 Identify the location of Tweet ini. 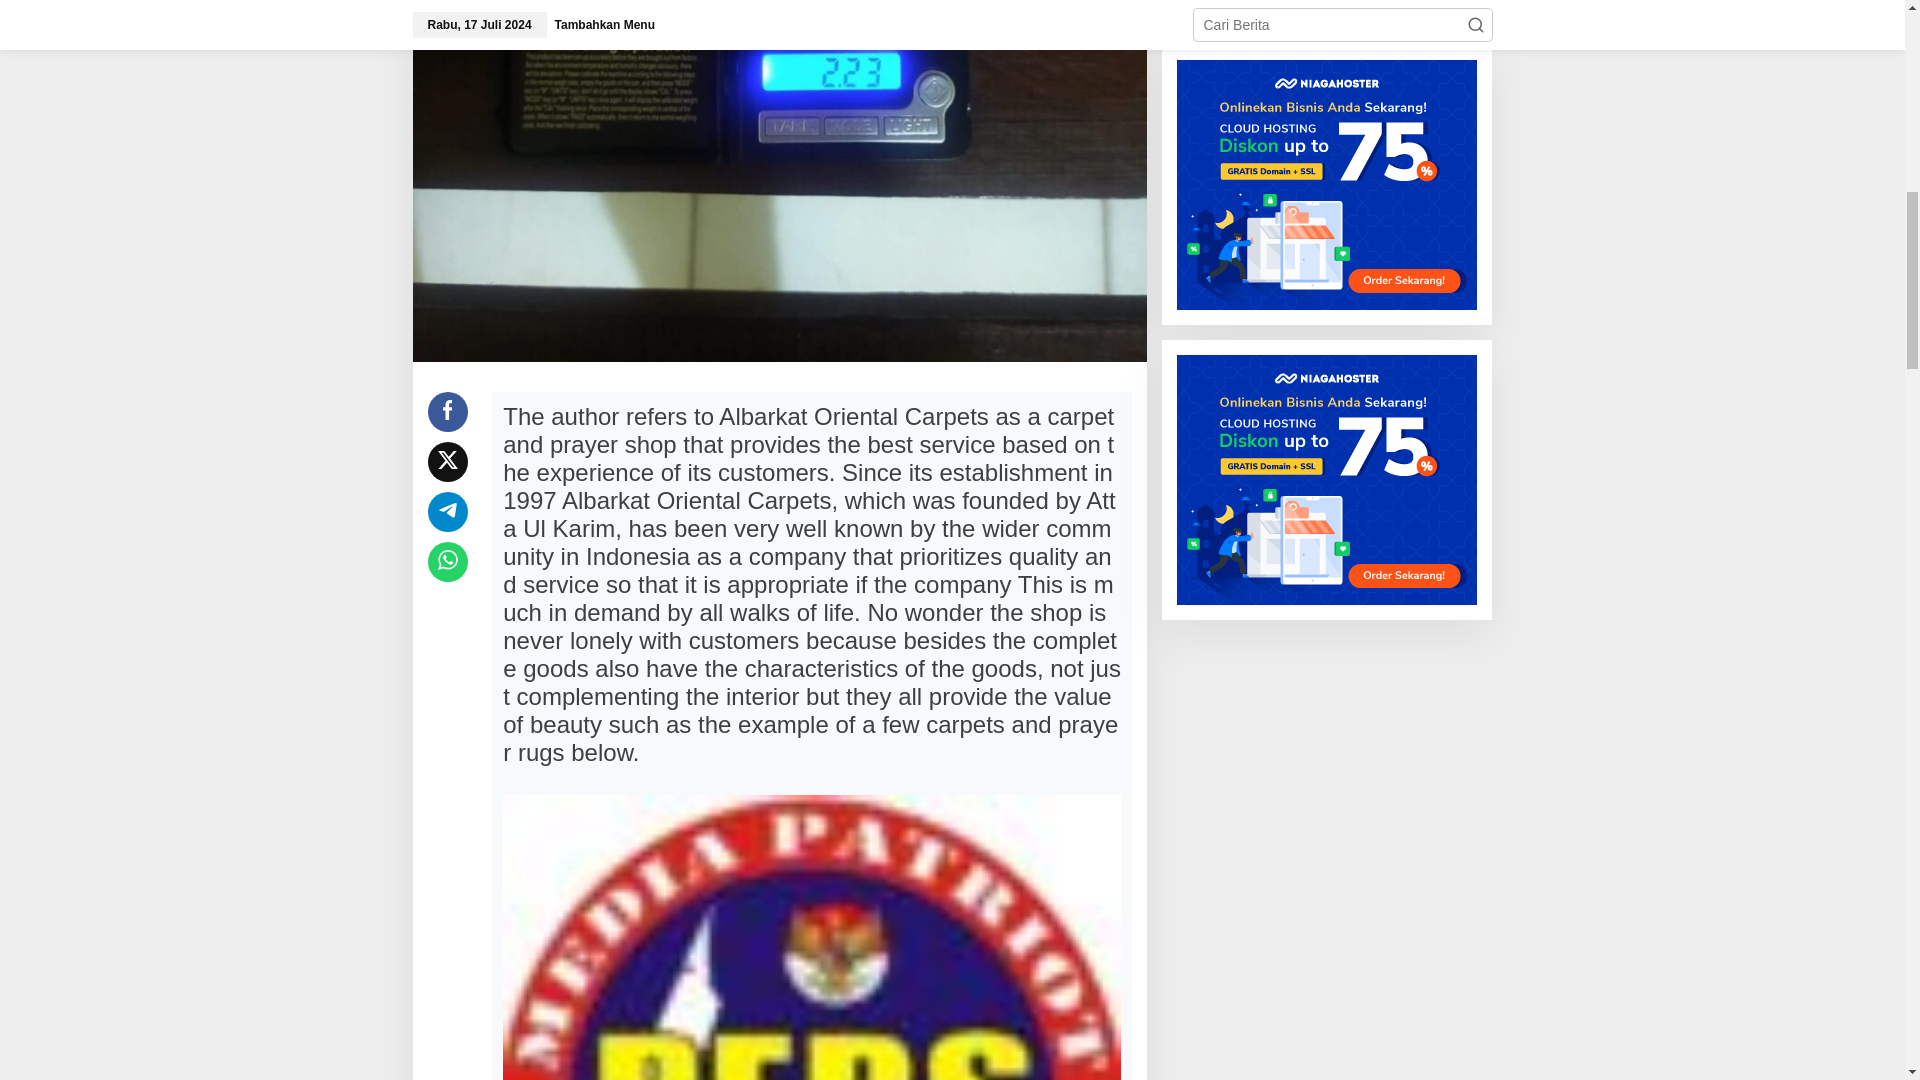
(448, 461).